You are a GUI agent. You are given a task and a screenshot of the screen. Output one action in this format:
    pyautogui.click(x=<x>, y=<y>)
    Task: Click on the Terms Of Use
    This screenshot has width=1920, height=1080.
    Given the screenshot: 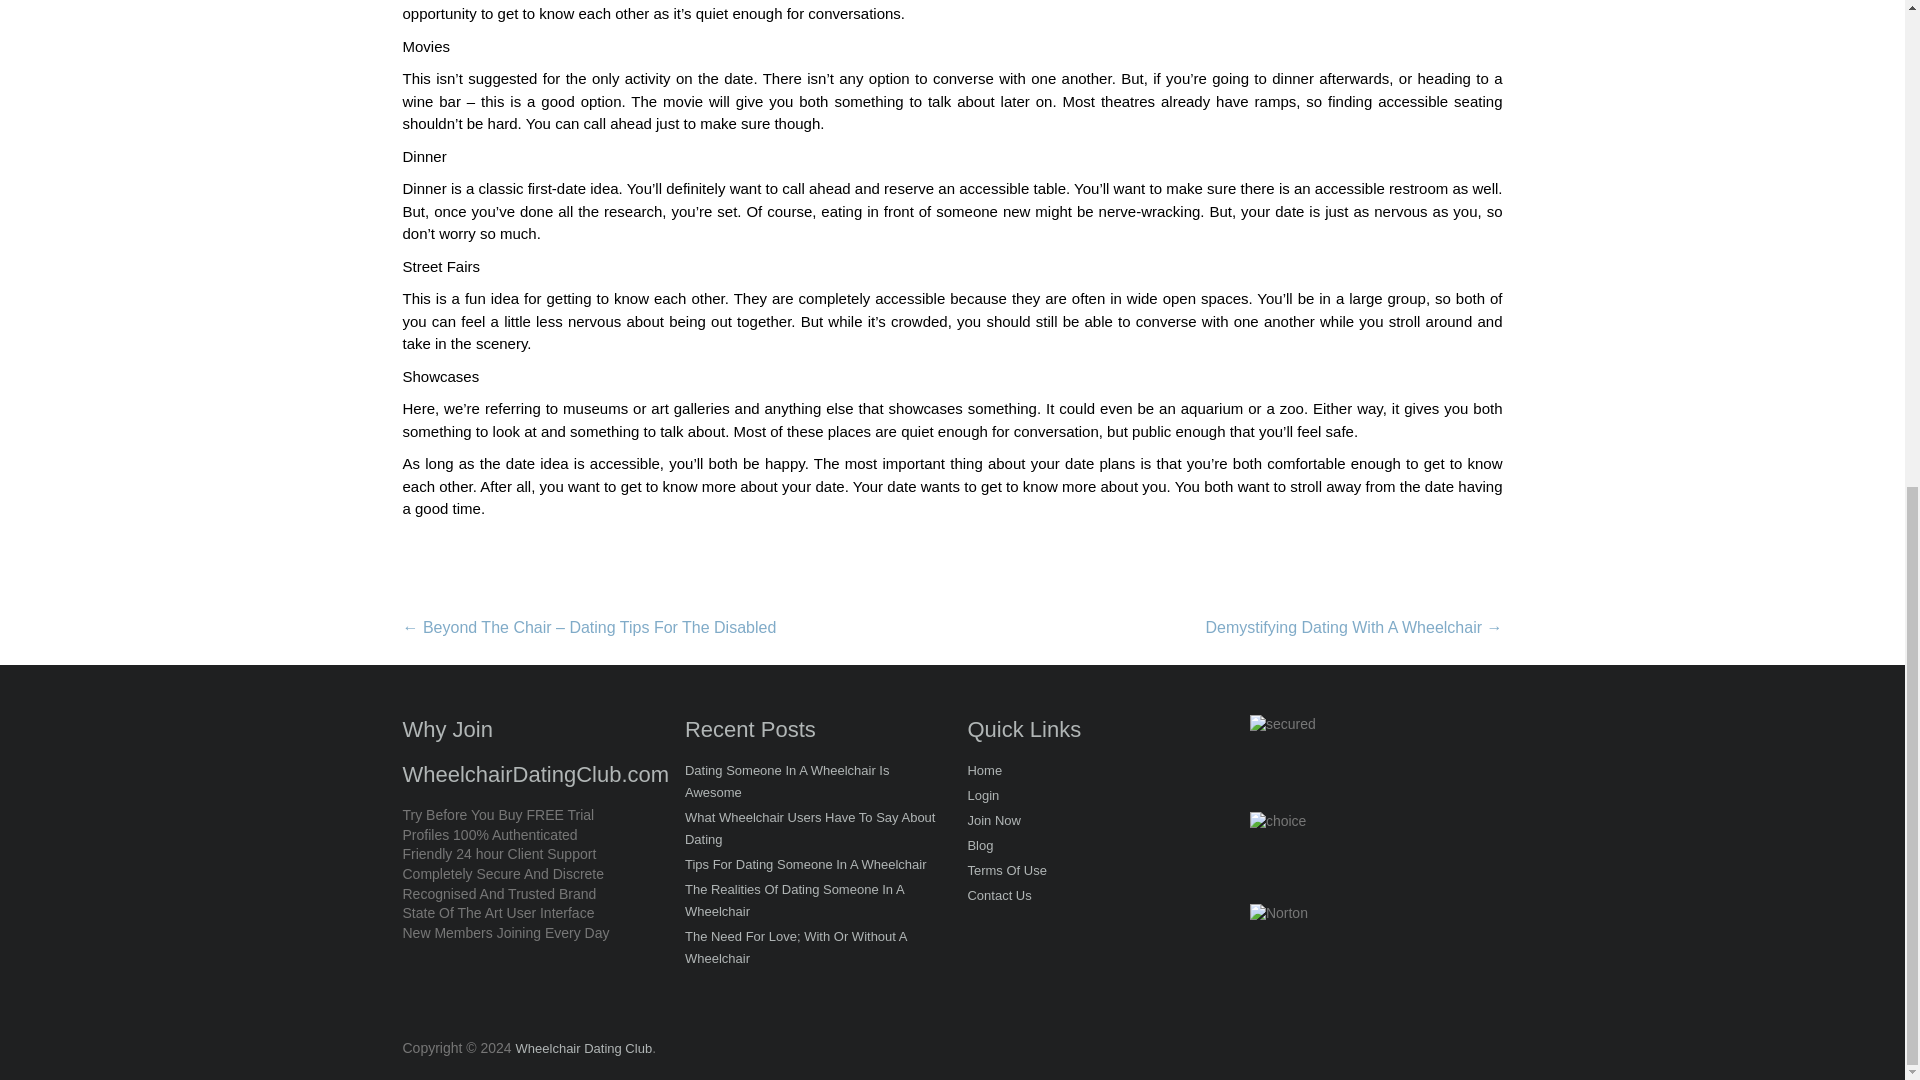 What is the action you would take?
    pyautogui.click(x=1006, y=872)
    